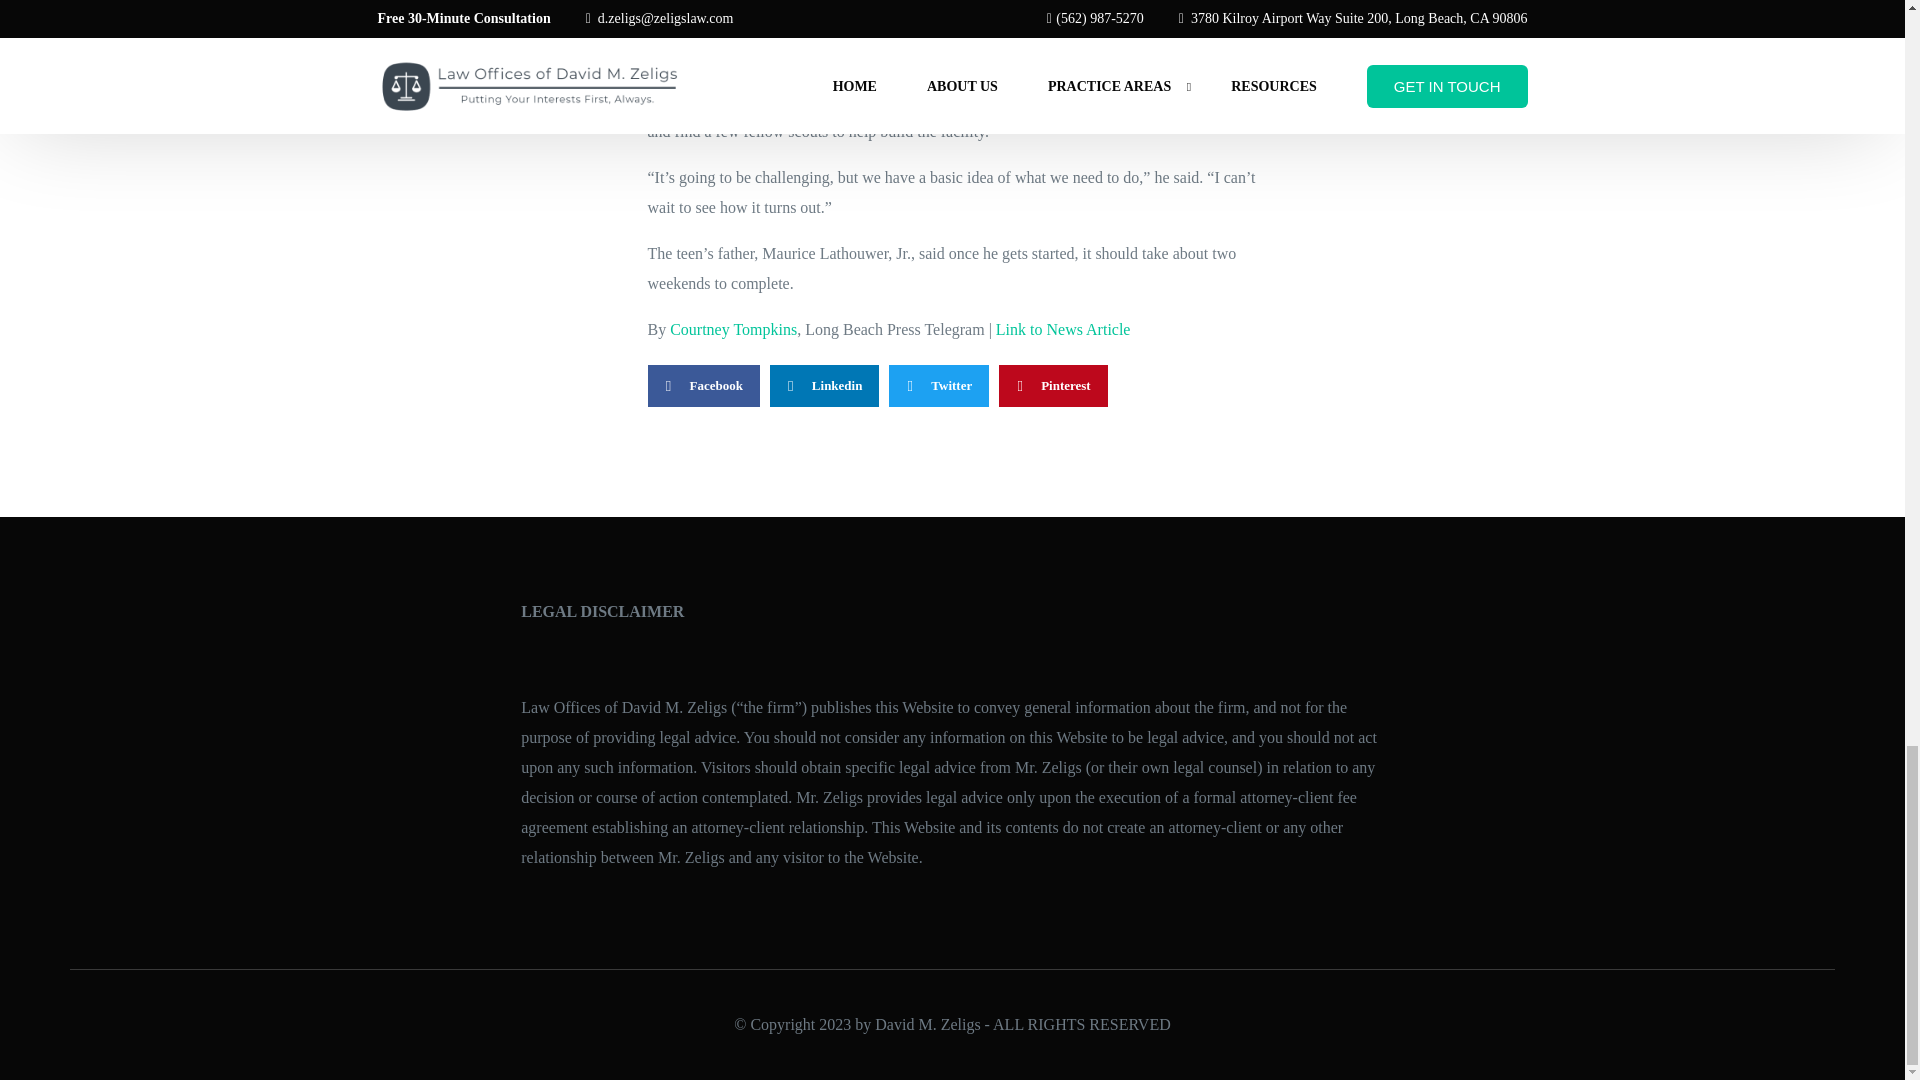  I want to click on Courtney Tompkins, so click(733, 329).